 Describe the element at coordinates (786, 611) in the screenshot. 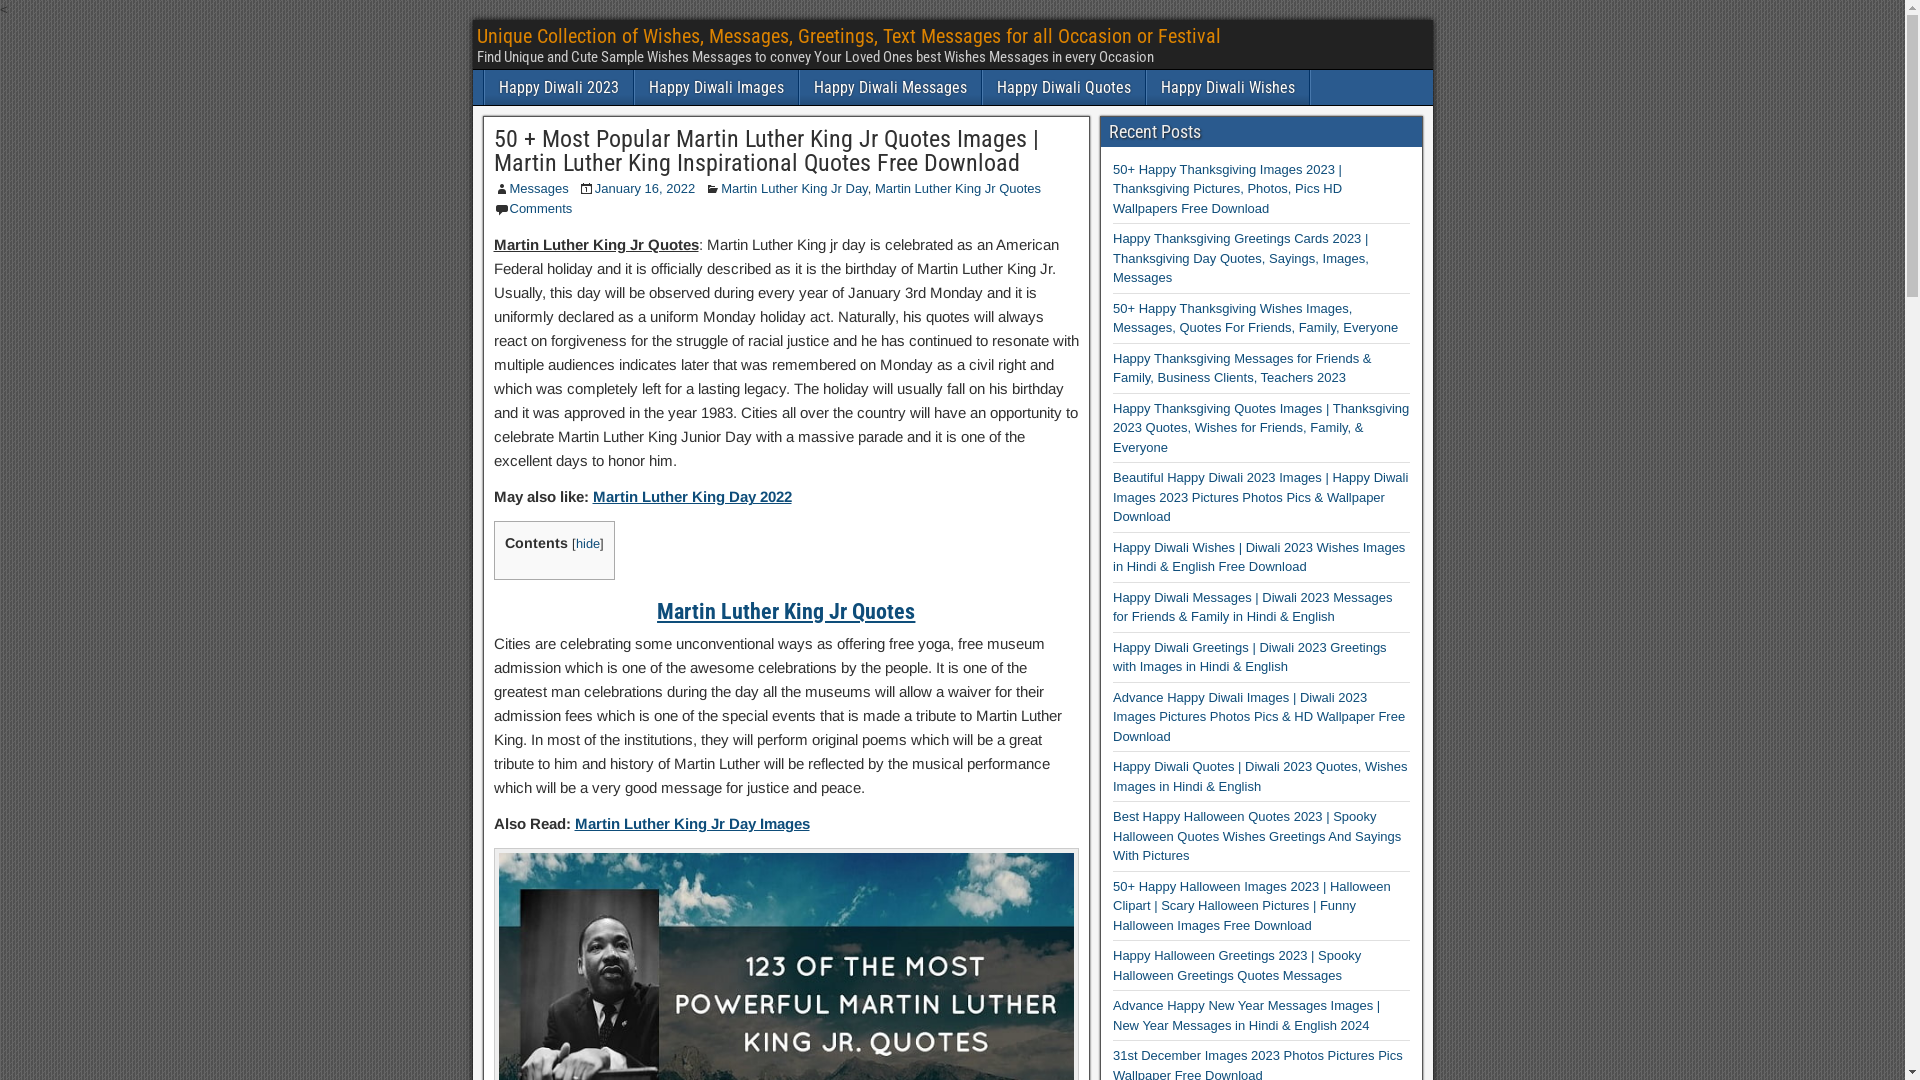

I see `Martin Luther King Jr Quotes` at that location.